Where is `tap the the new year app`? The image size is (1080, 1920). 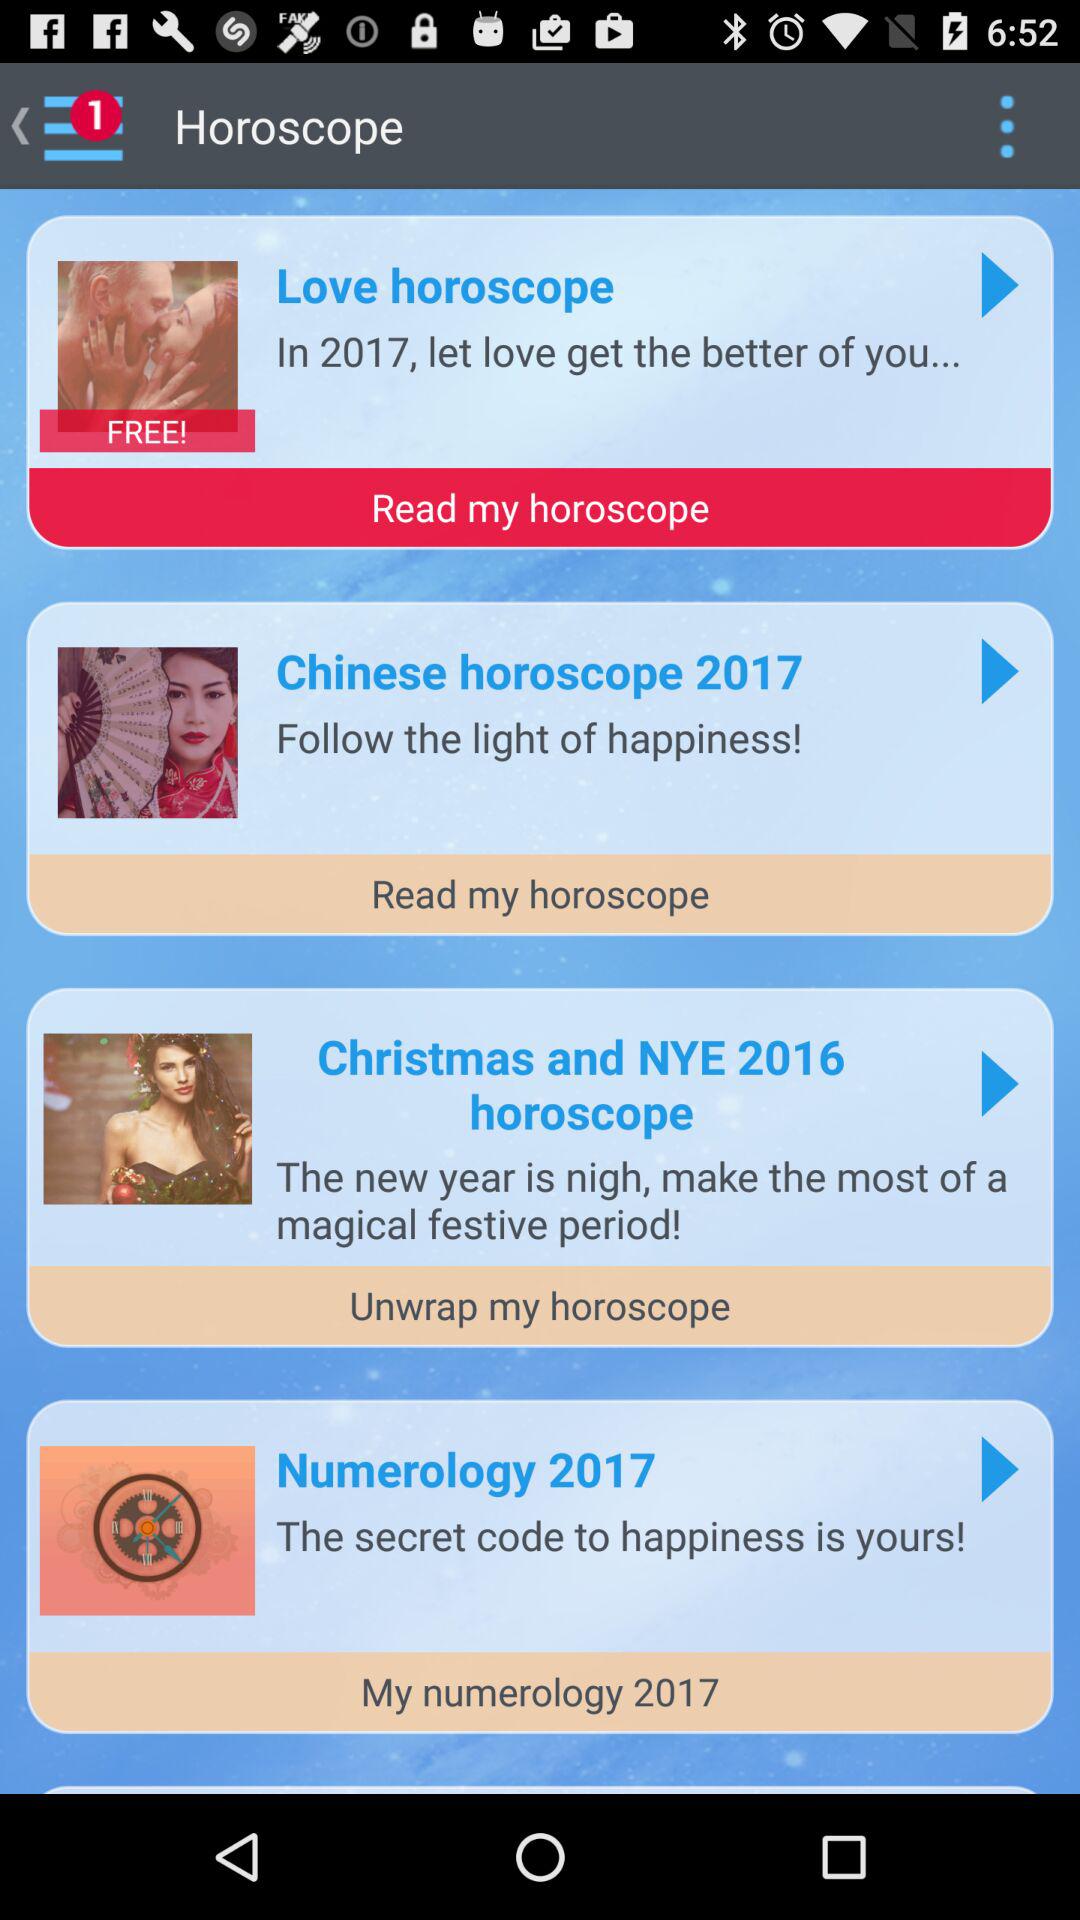
tap the the new year app is located at coordinates (654, 1199).